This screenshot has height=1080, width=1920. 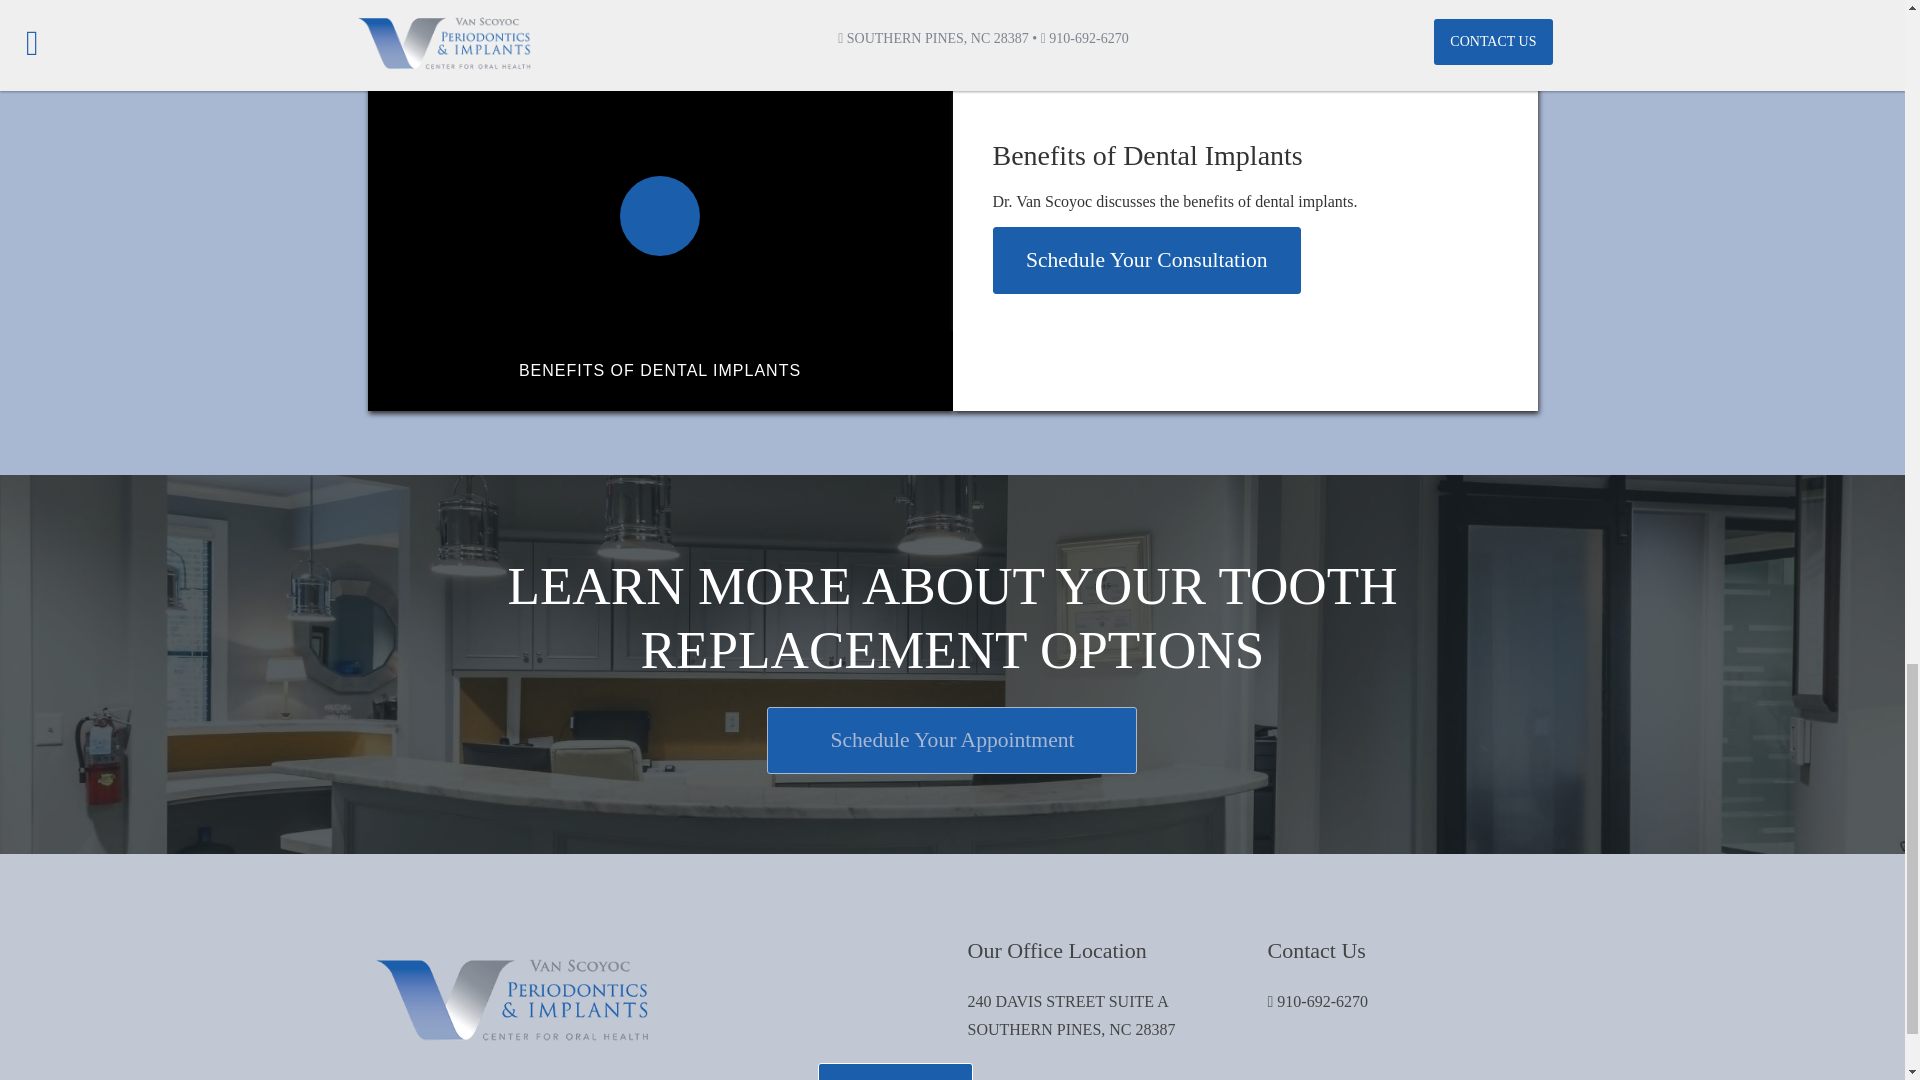 I want to click on Play, so click(x=394, y=384).